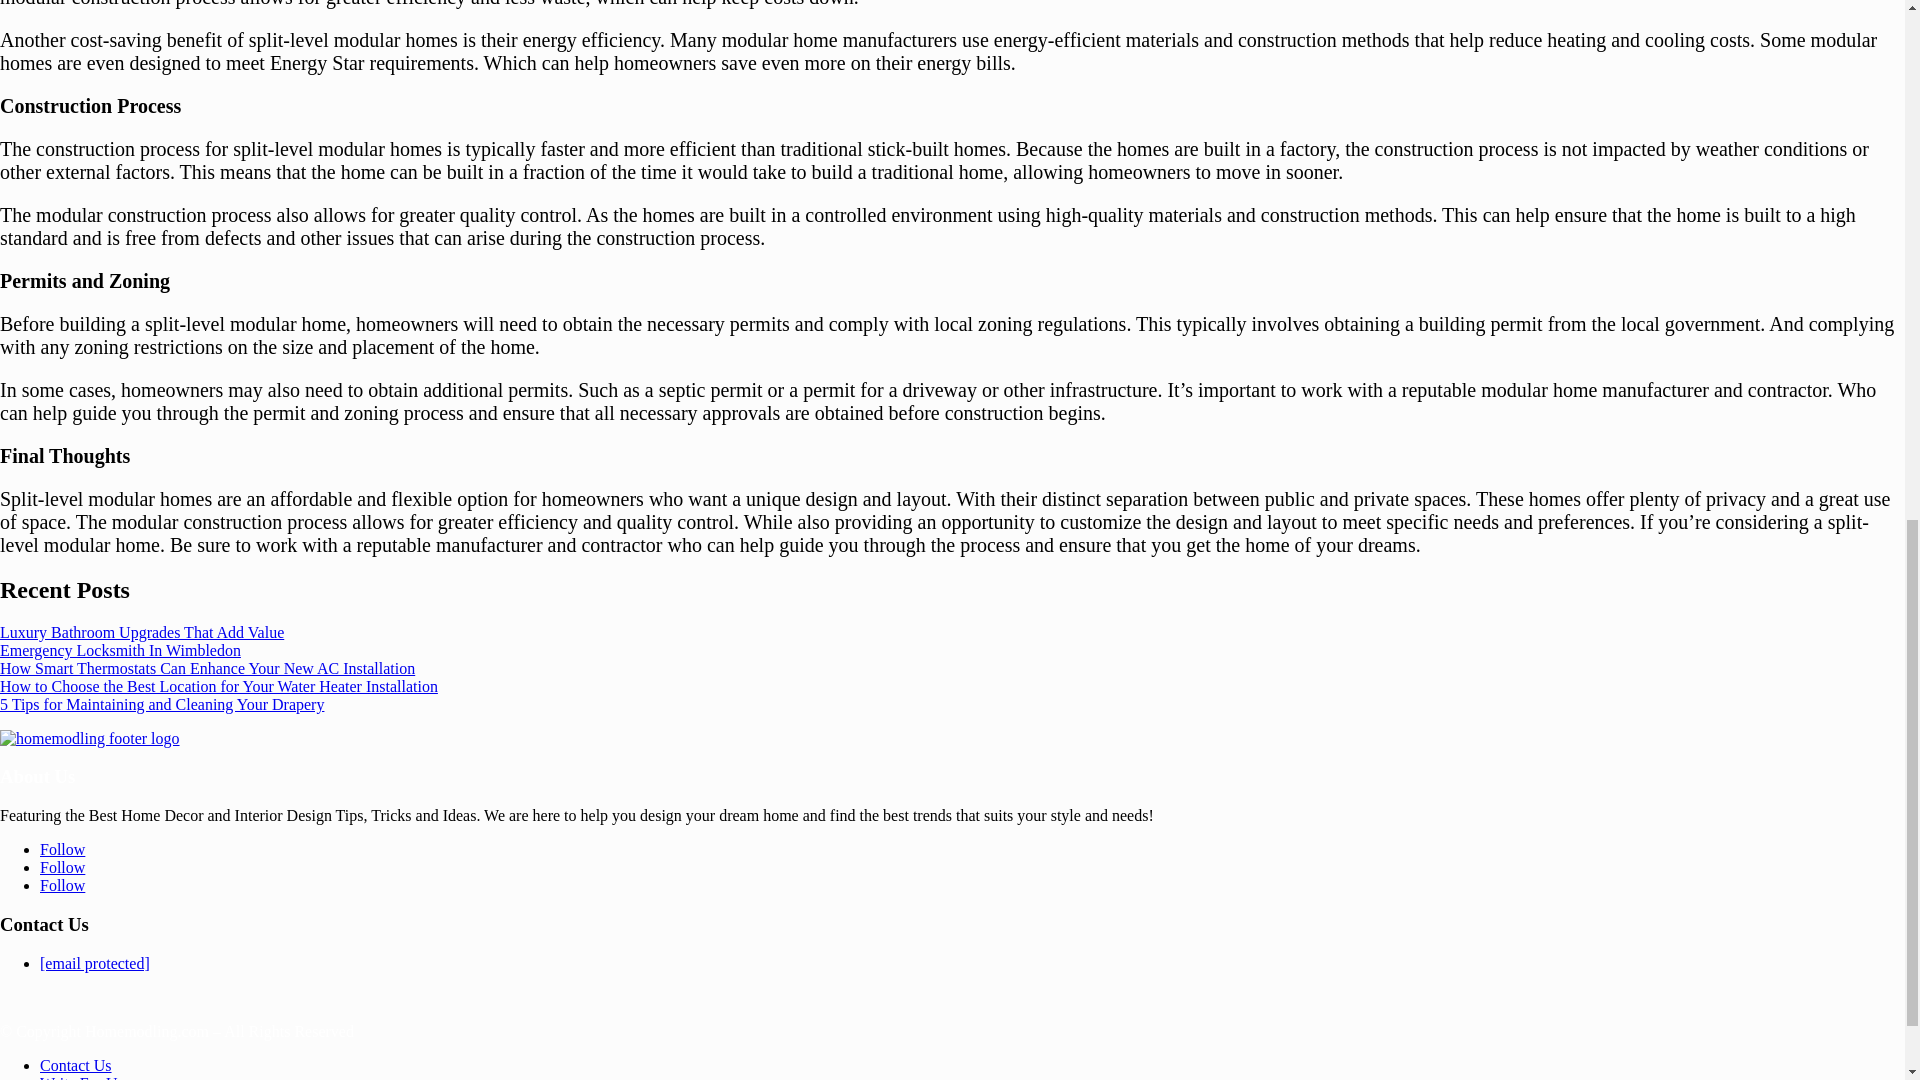  Describe the element at coordinates (62, 885) in the screenshot. I see `Follow` at that location.